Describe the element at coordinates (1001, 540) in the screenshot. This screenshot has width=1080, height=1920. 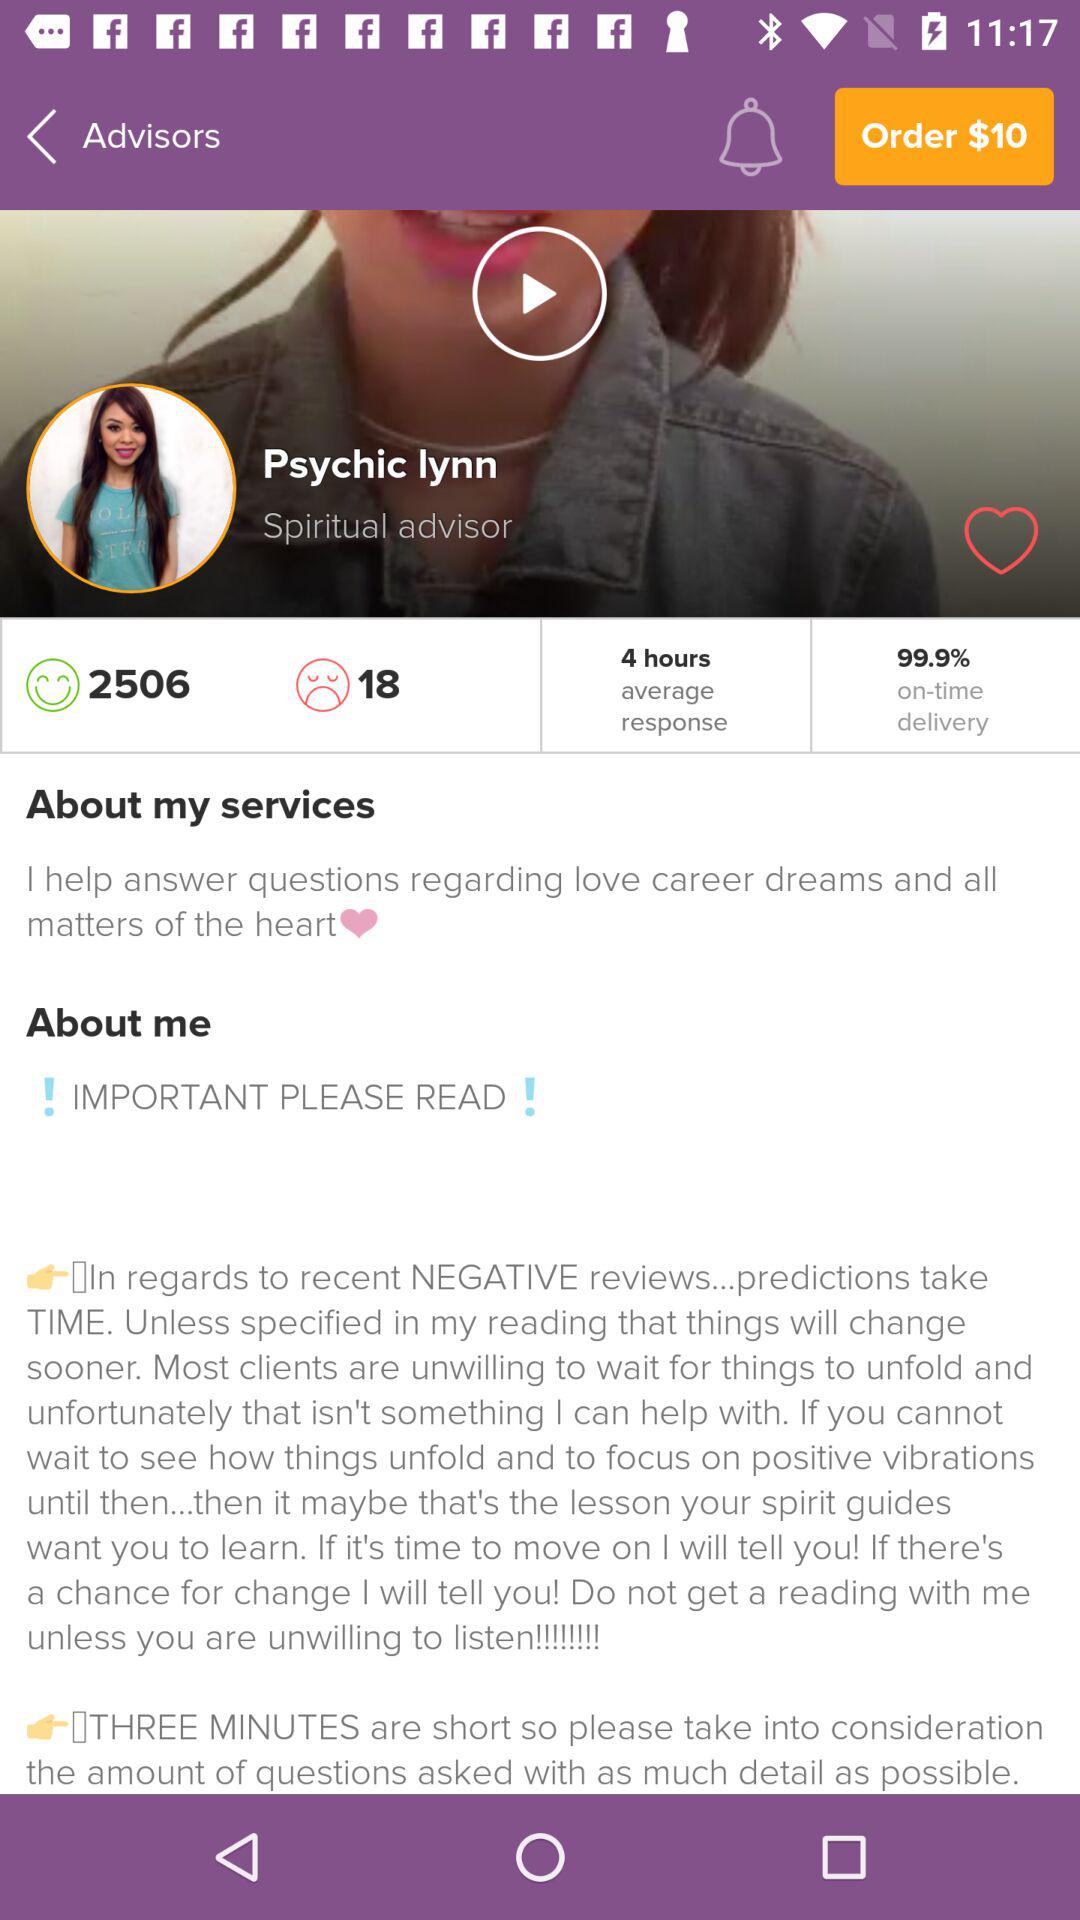
I see `turn on the icon below the order $10` at that location.